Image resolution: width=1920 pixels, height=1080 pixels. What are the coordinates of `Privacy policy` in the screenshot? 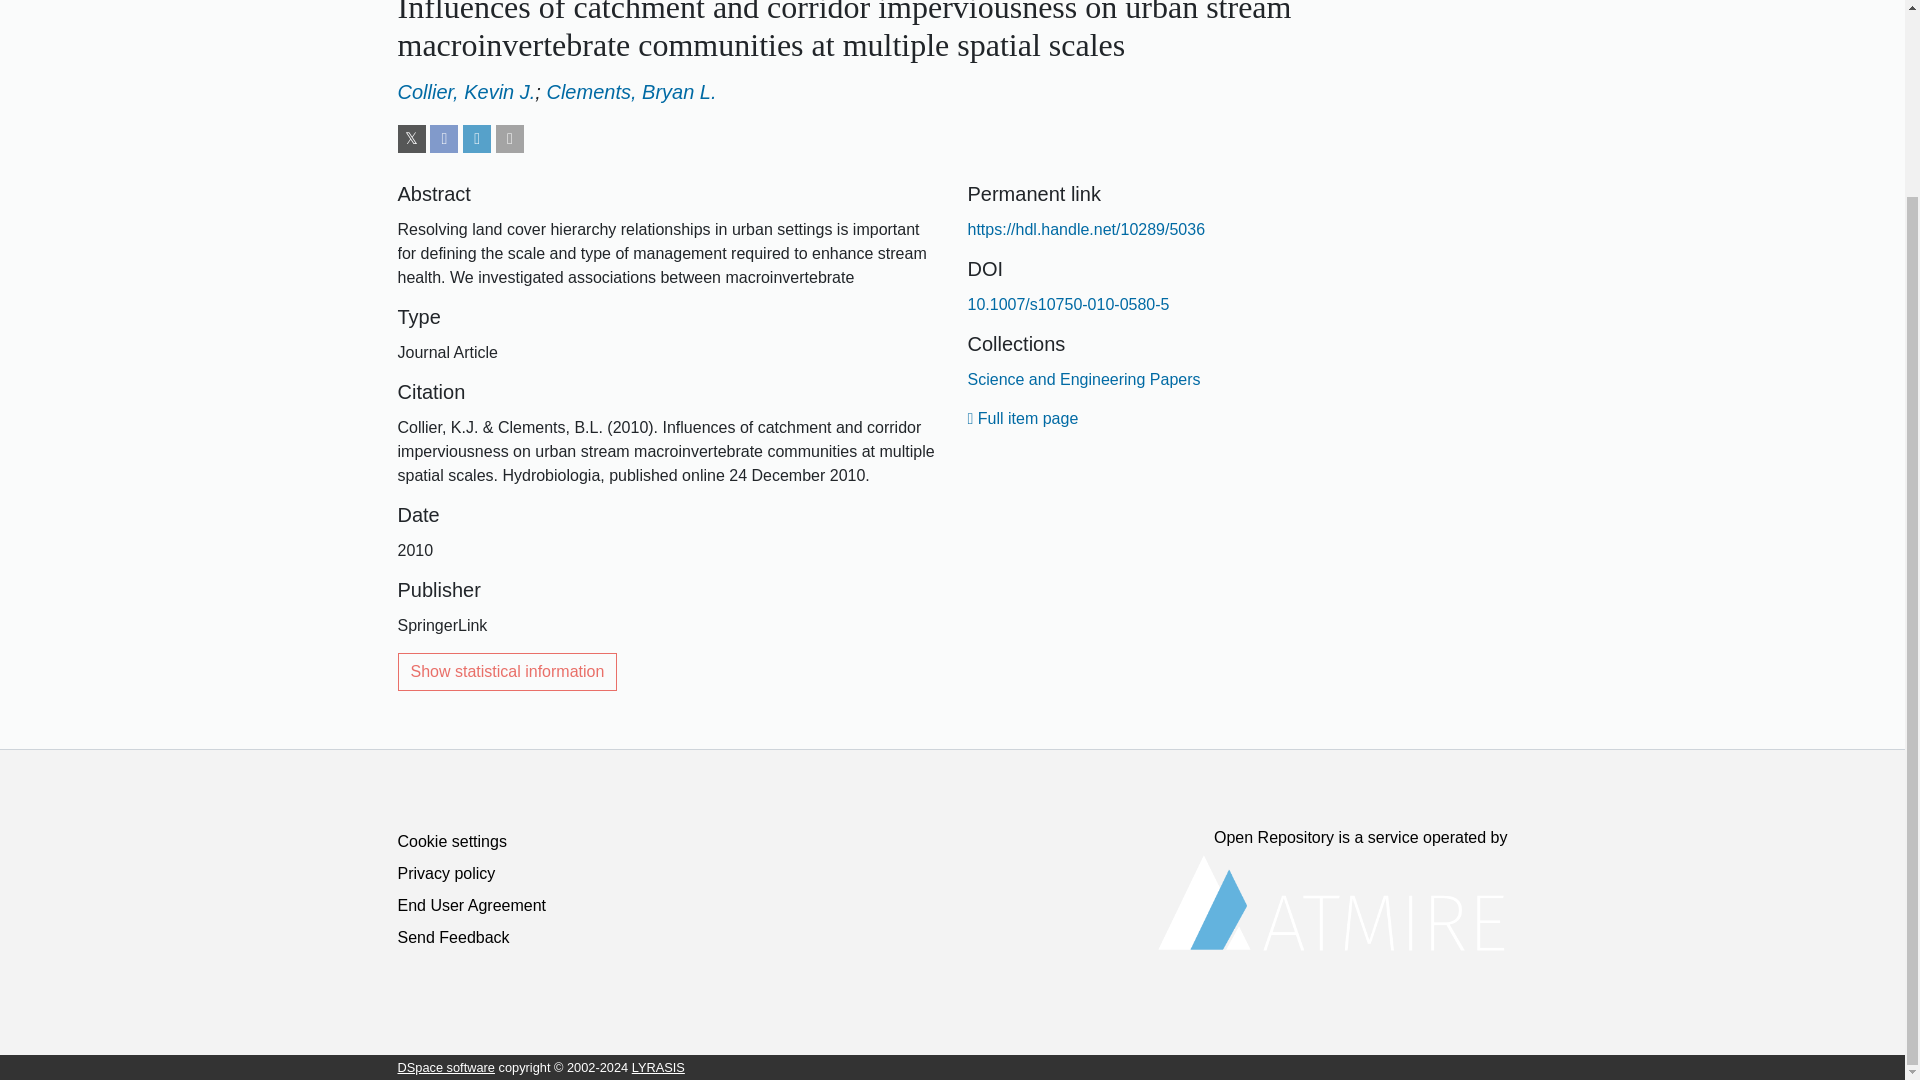 It's located at (446, 874).